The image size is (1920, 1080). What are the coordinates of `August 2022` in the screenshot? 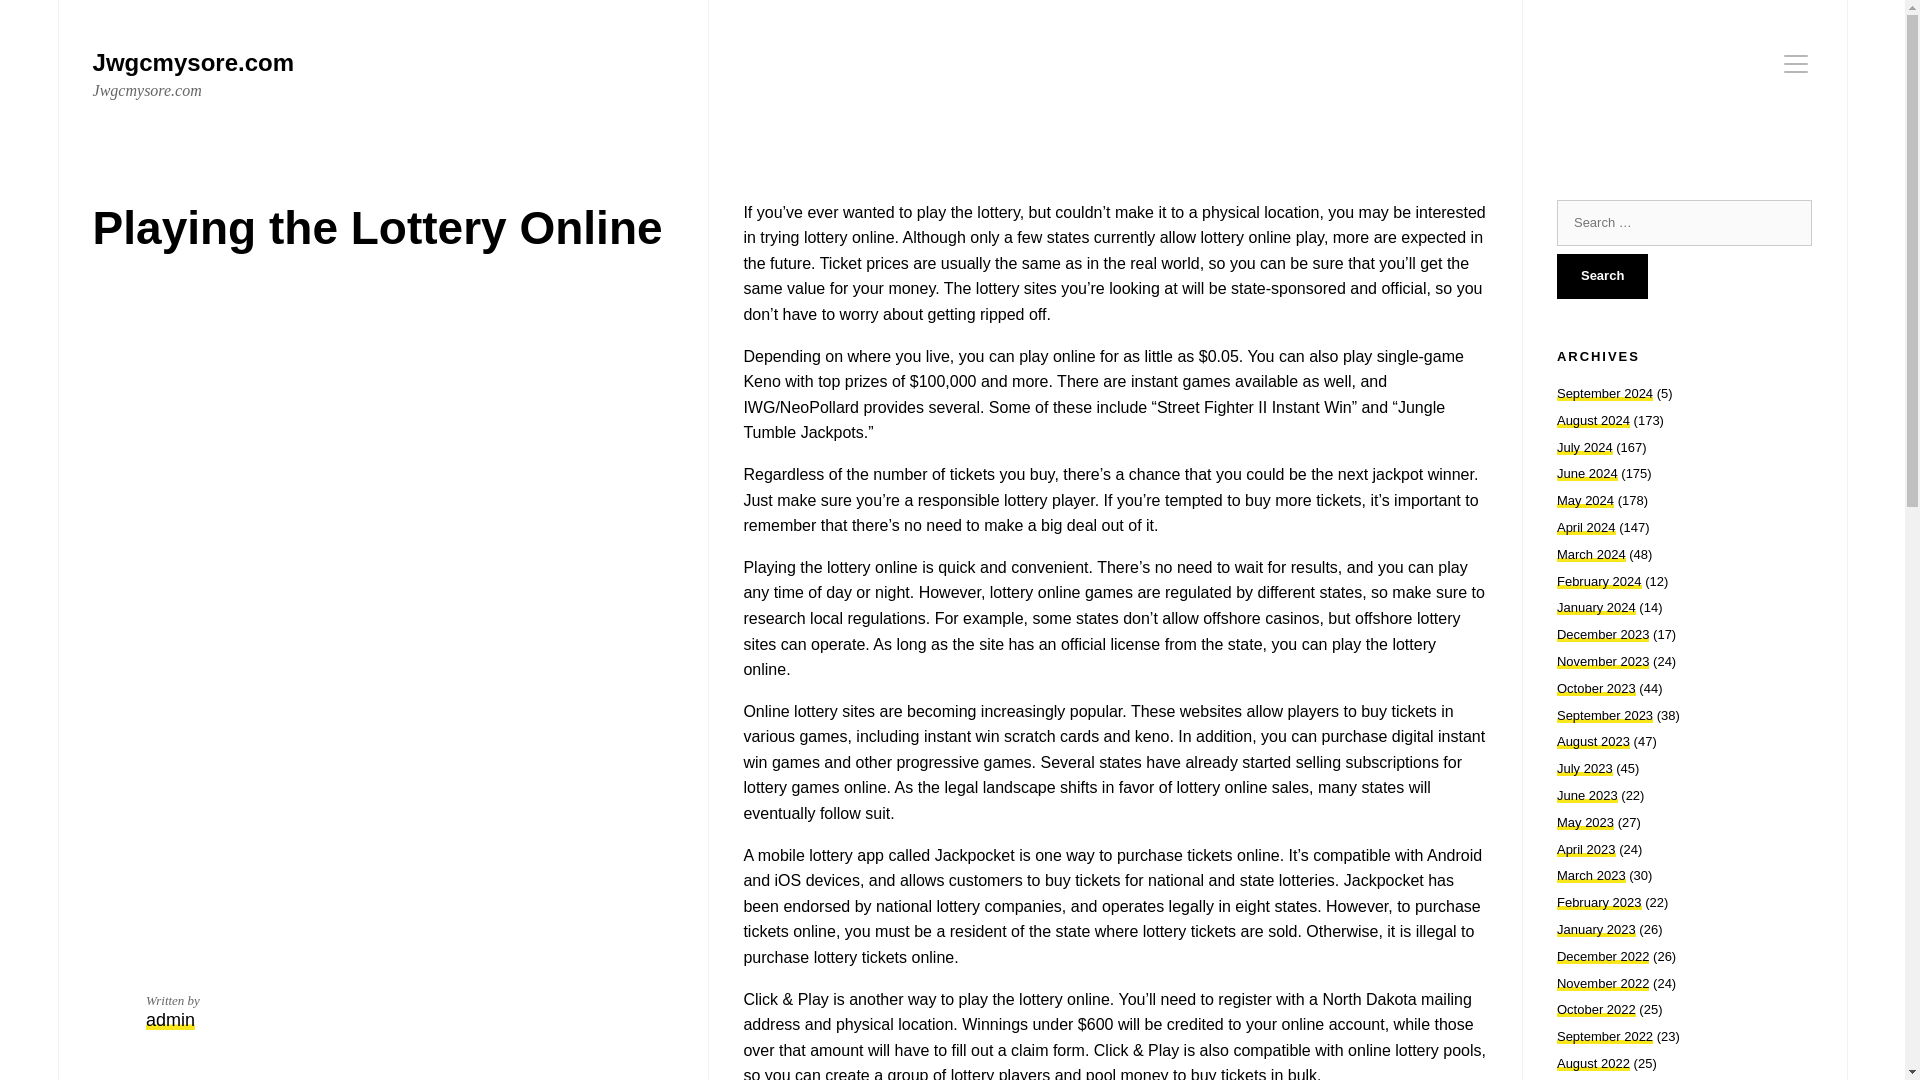 It's located at (1594, 1064).